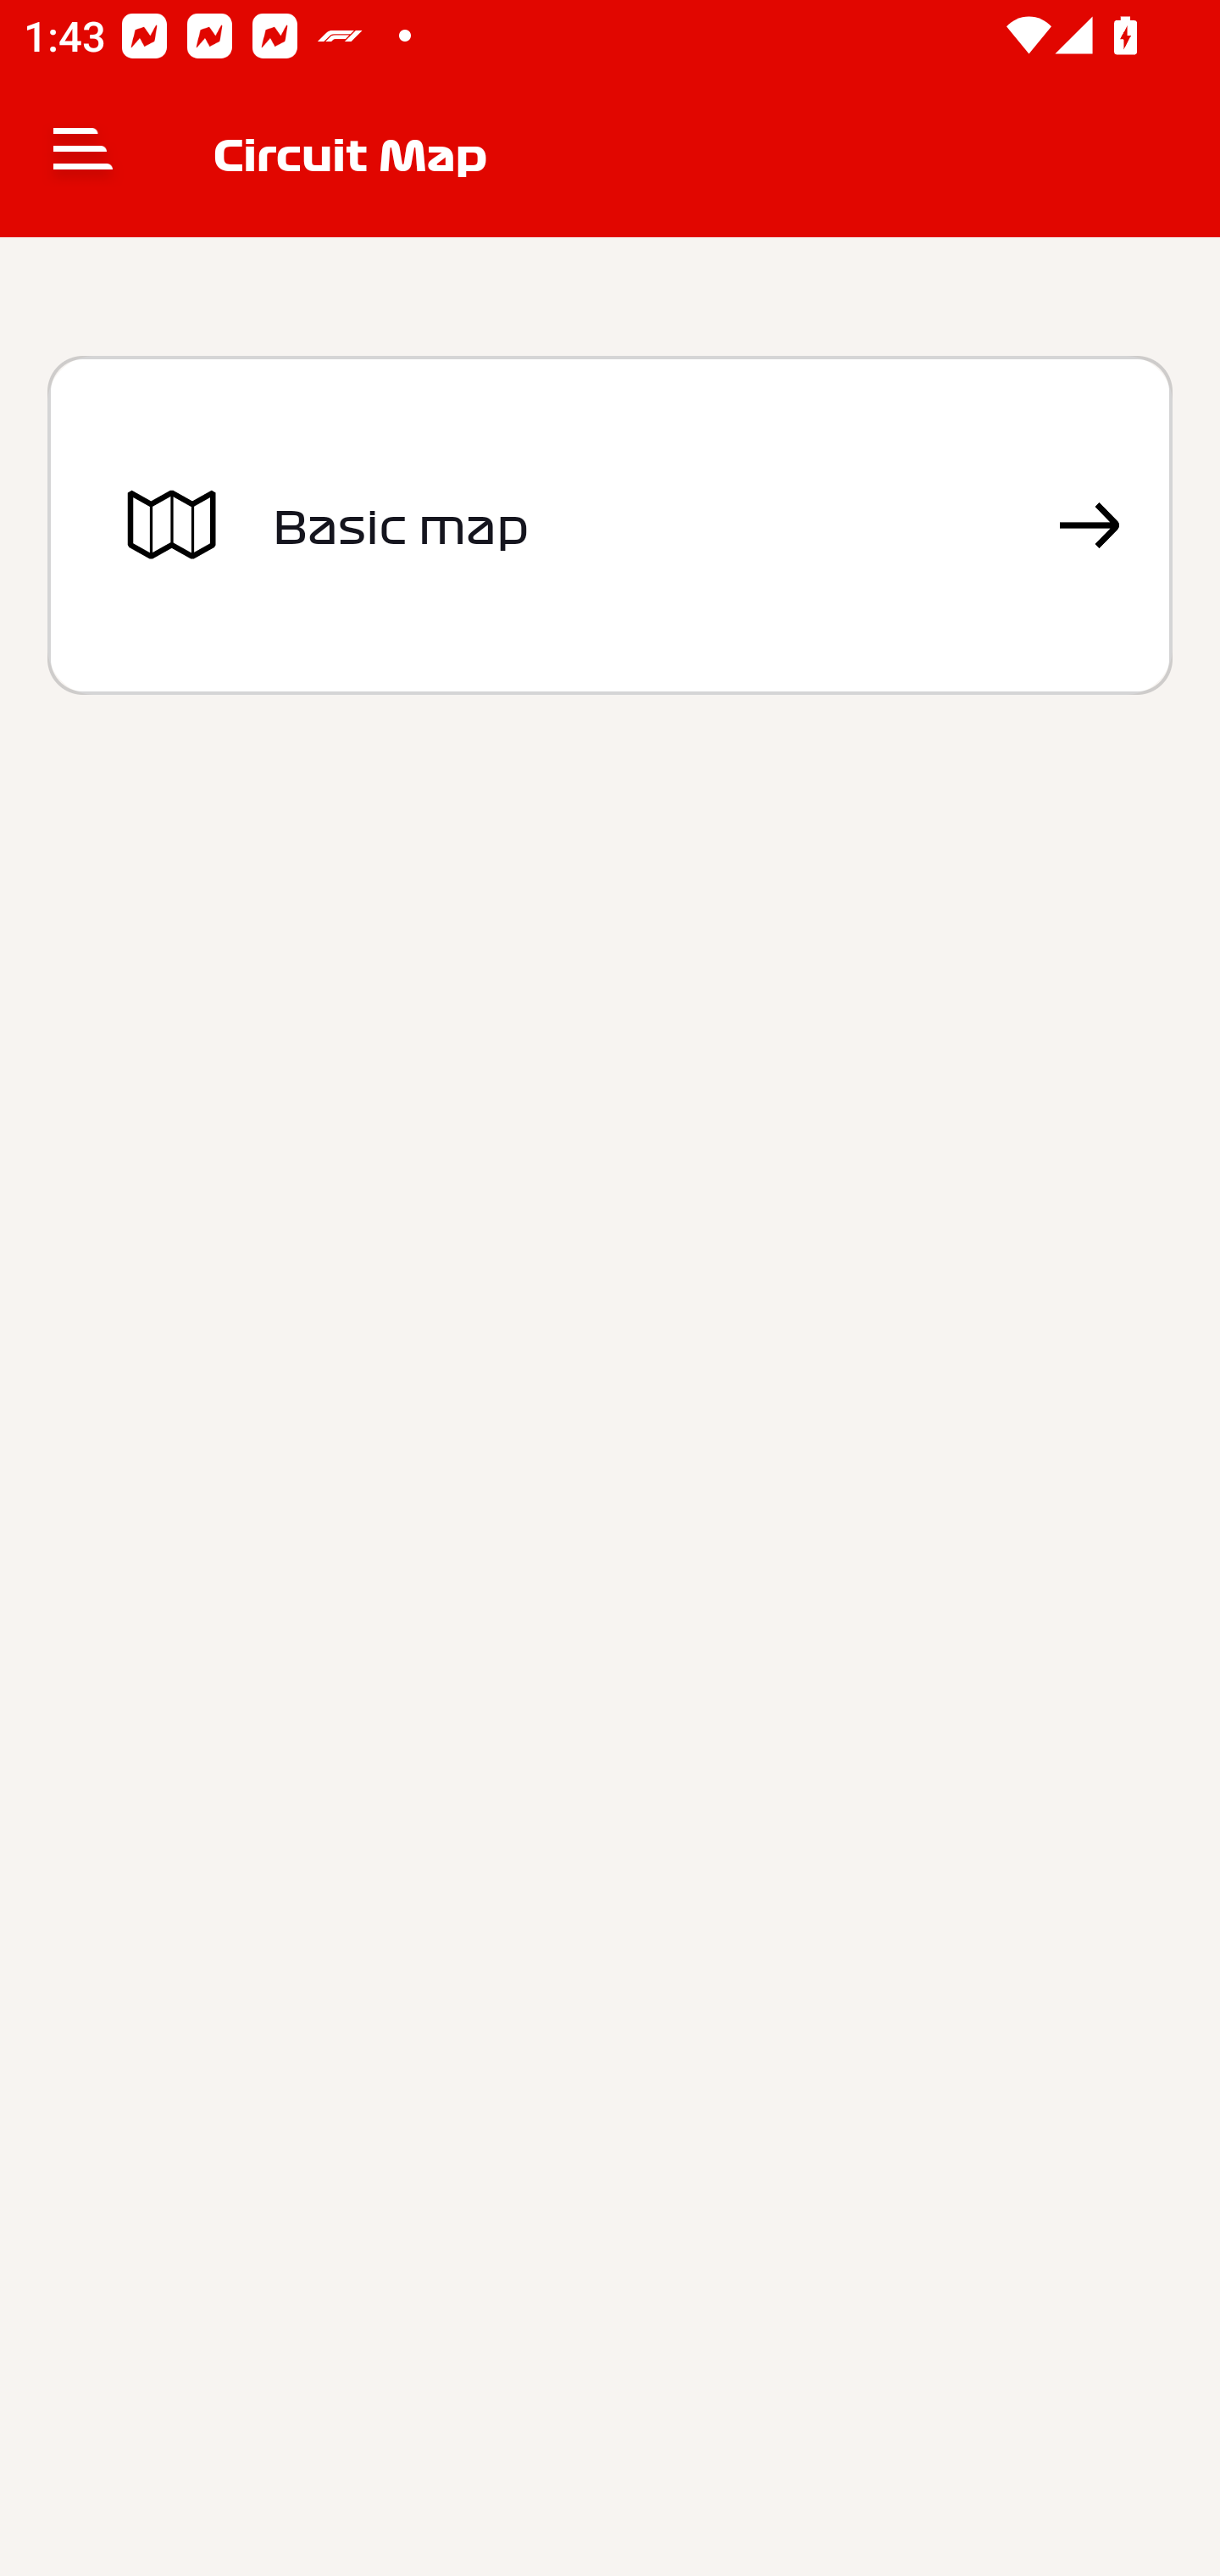 Image resolution: width=1220 pixels, height=2576 pixels. I want to click on Basic map, so click(610, 525).